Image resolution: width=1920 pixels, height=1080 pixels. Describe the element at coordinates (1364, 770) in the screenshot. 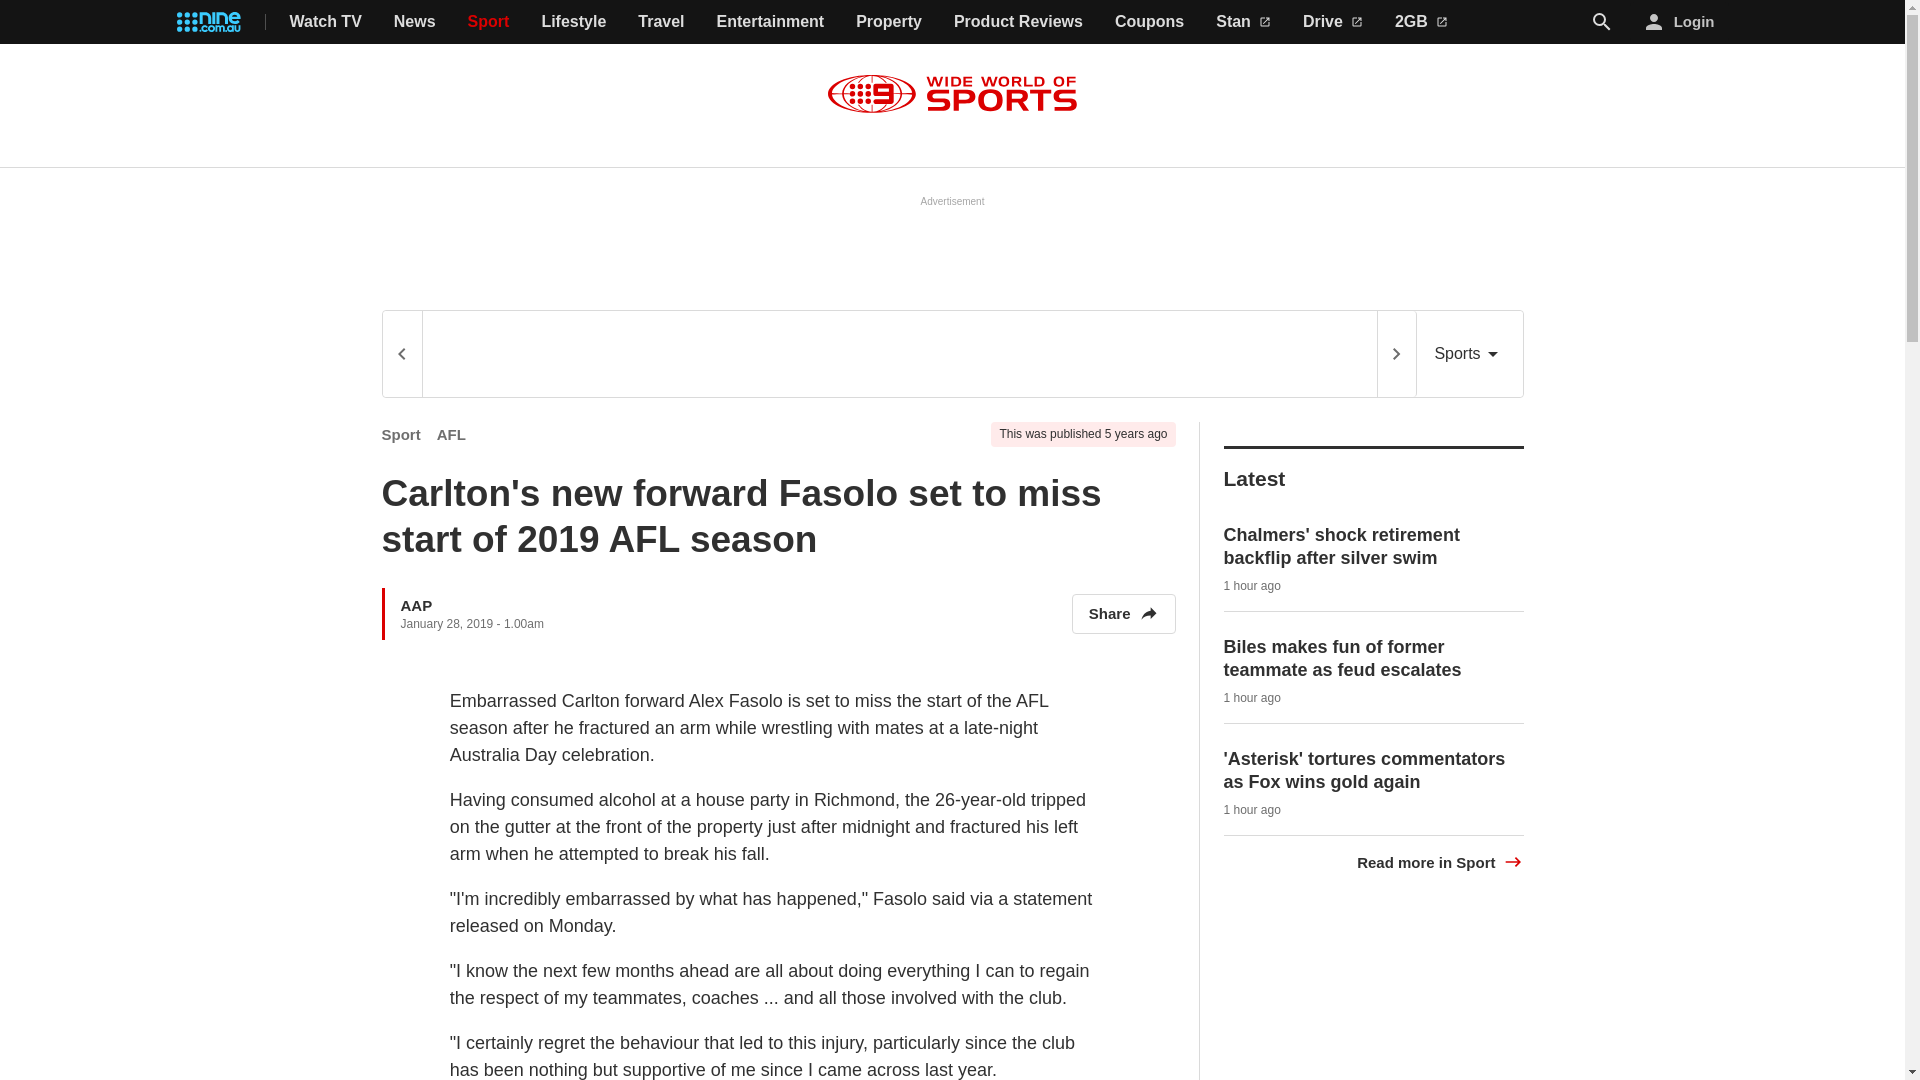

I see `'Asterisk' tortures commentators as Fox wins gold again` at that location.